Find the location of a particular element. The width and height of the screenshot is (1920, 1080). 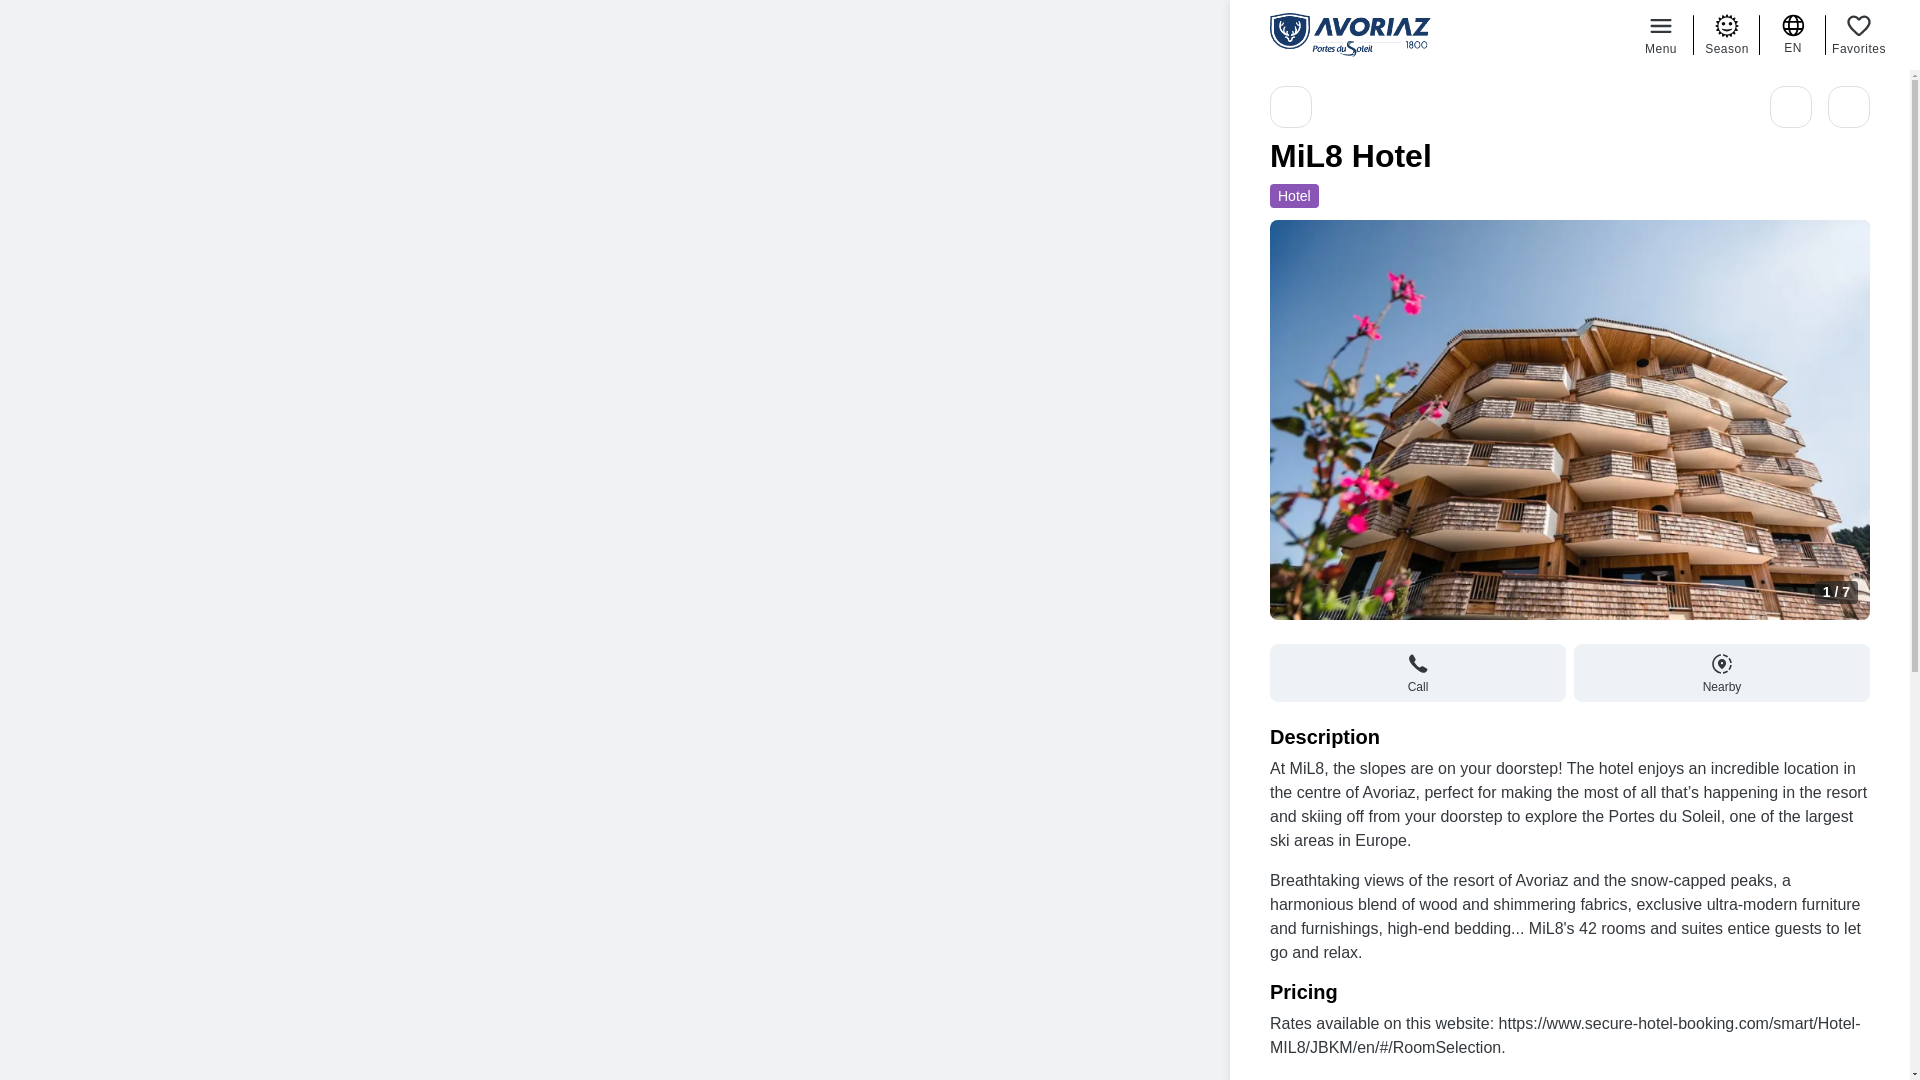

Call is located at coordinates (1418, 672).